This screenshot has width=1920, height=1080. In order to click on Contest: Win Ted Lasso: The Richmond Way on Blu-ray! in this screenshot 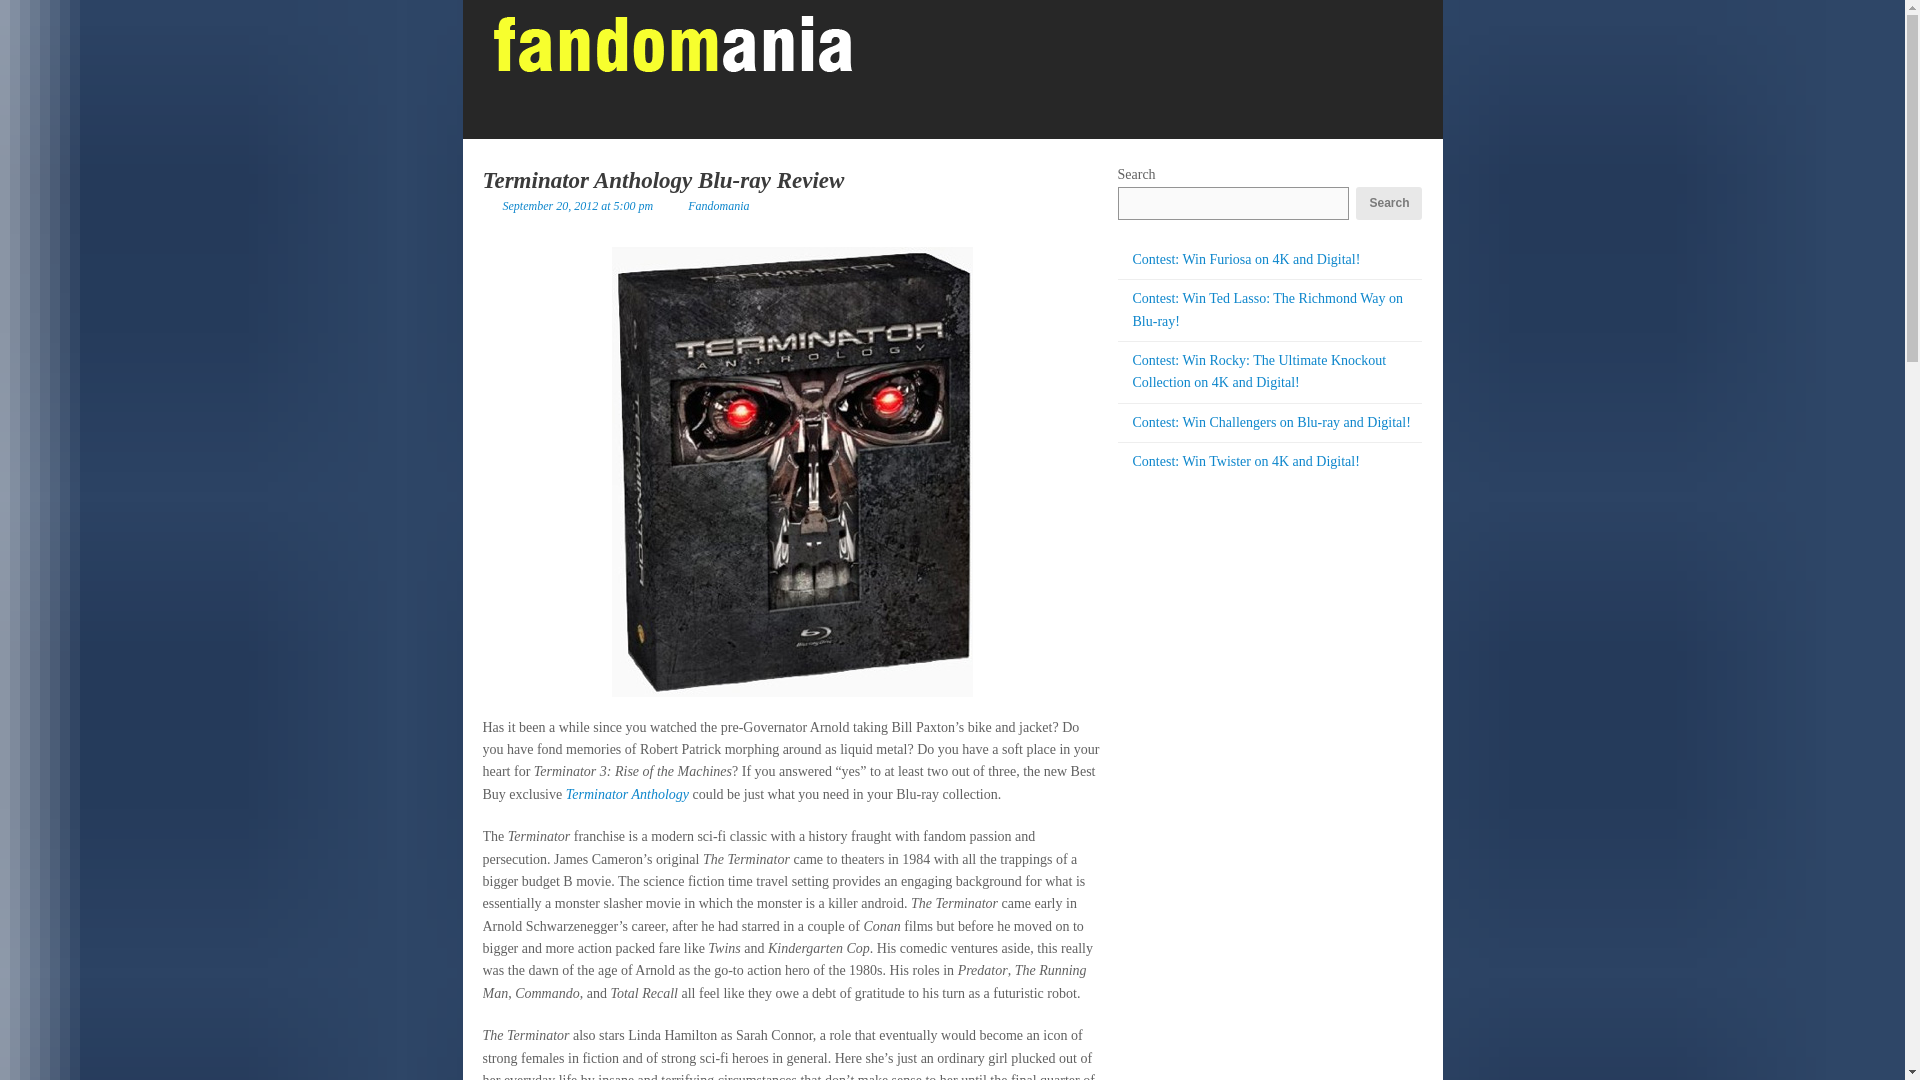, I will do `click(1266, 309)`.